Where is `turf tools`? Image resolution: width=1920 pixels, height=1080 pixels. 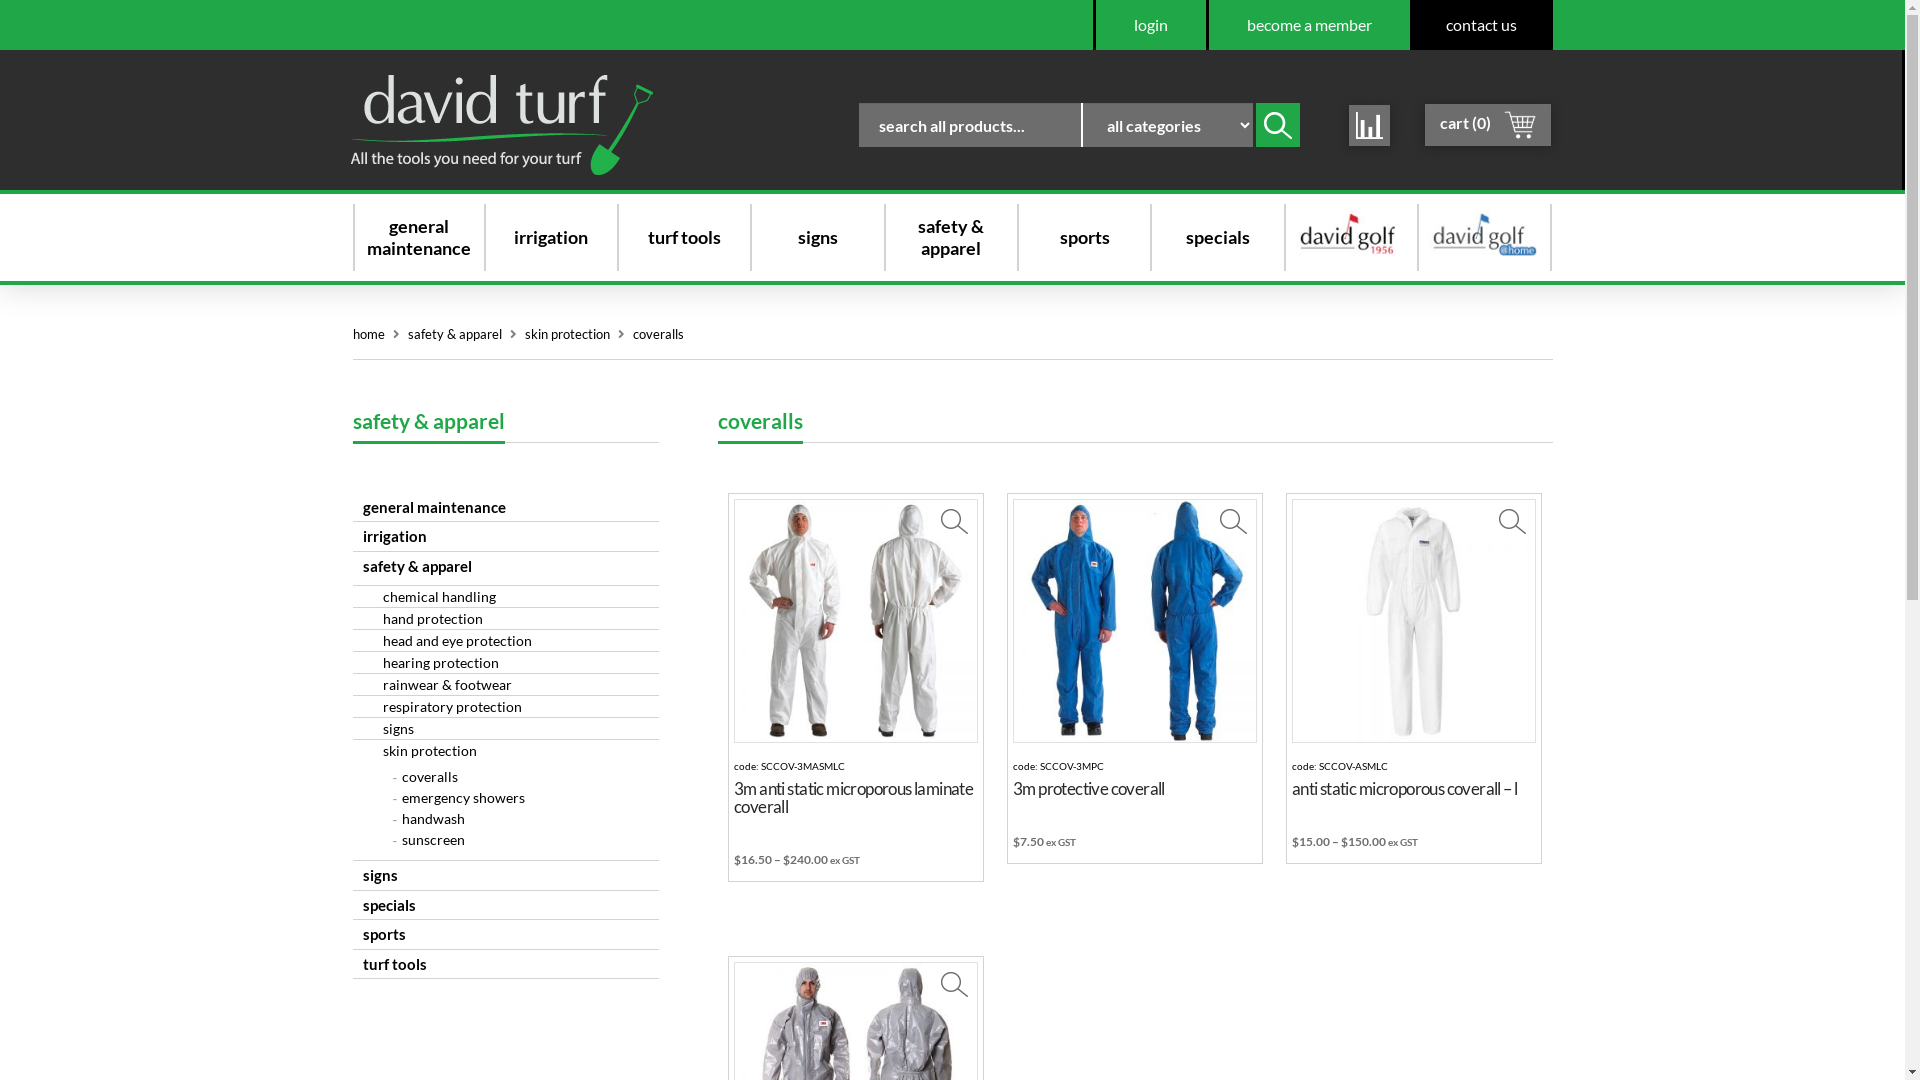 turf tools is located at coordinates (505, 964).